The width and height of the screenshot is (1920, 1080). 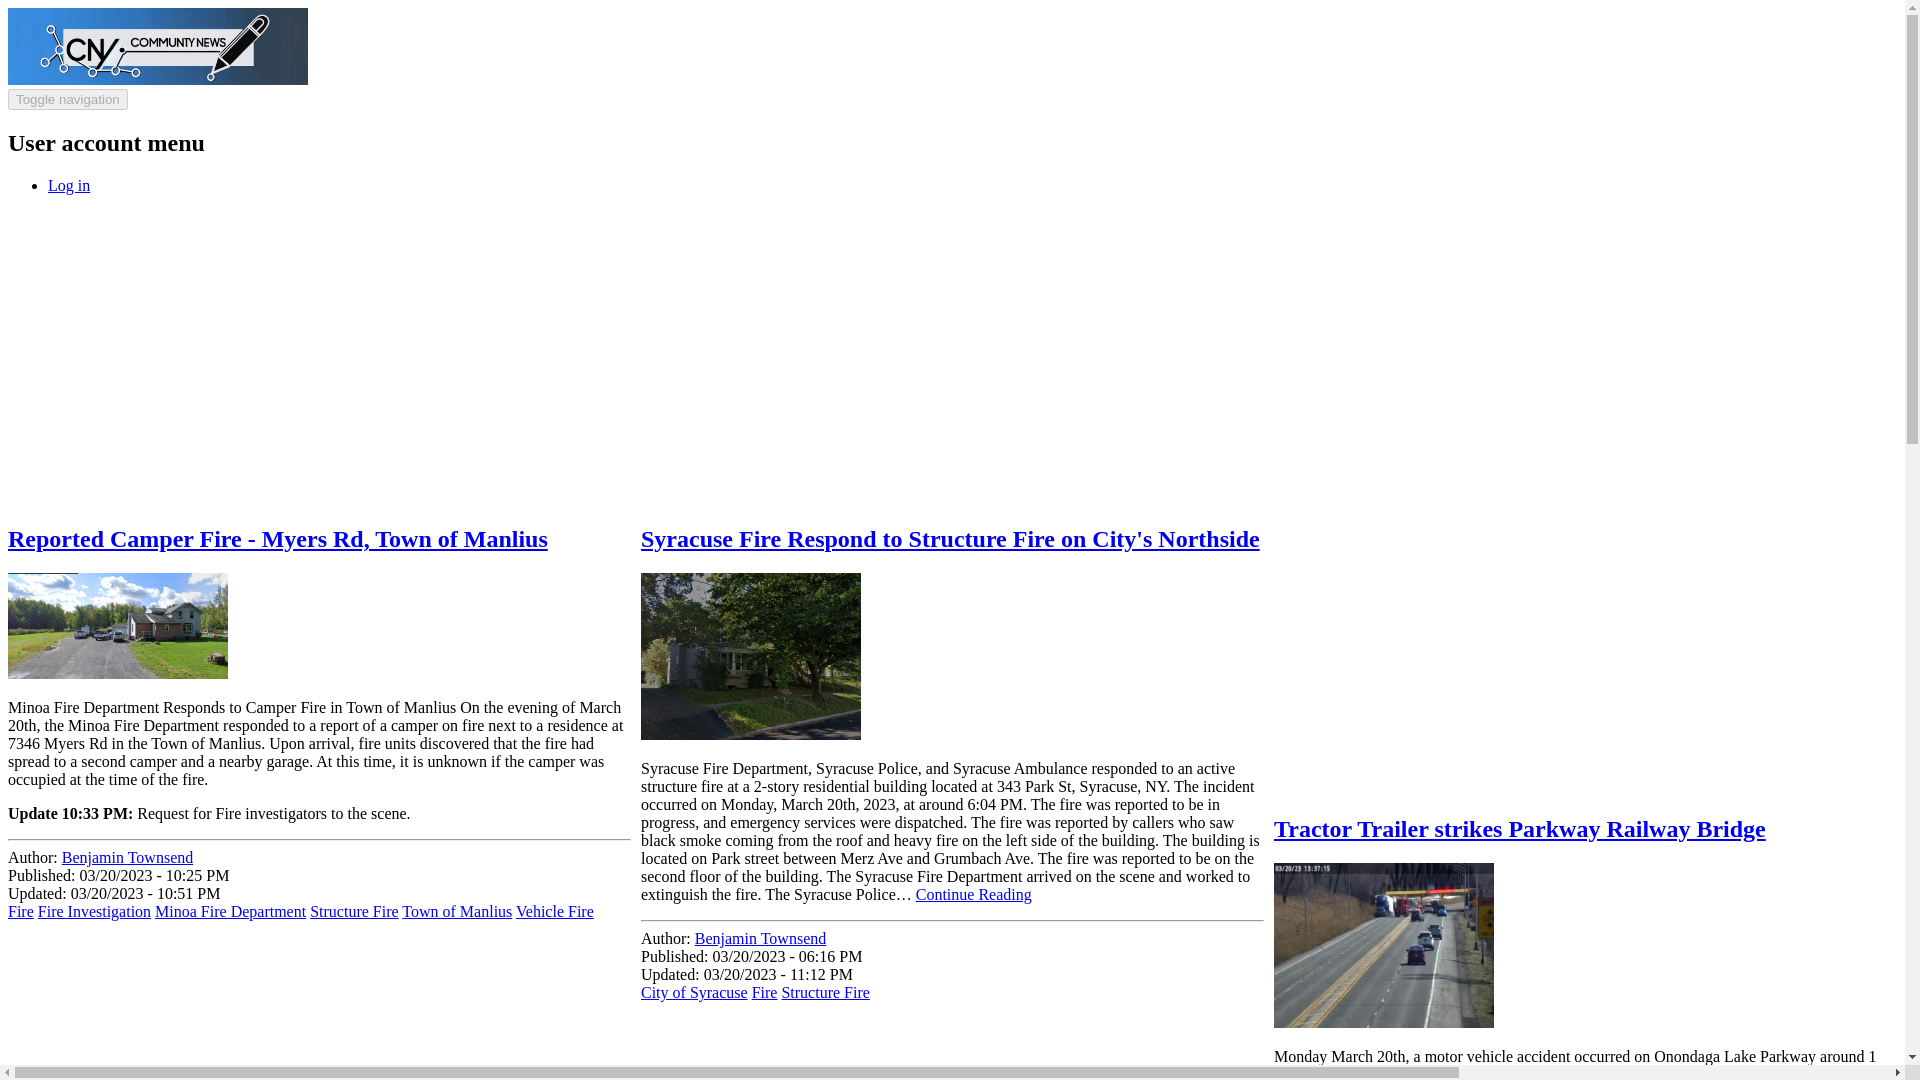 What do you see at coordinates (20, 911) in the screenshot?
I see `Fire` at bounding box center [20, 911].